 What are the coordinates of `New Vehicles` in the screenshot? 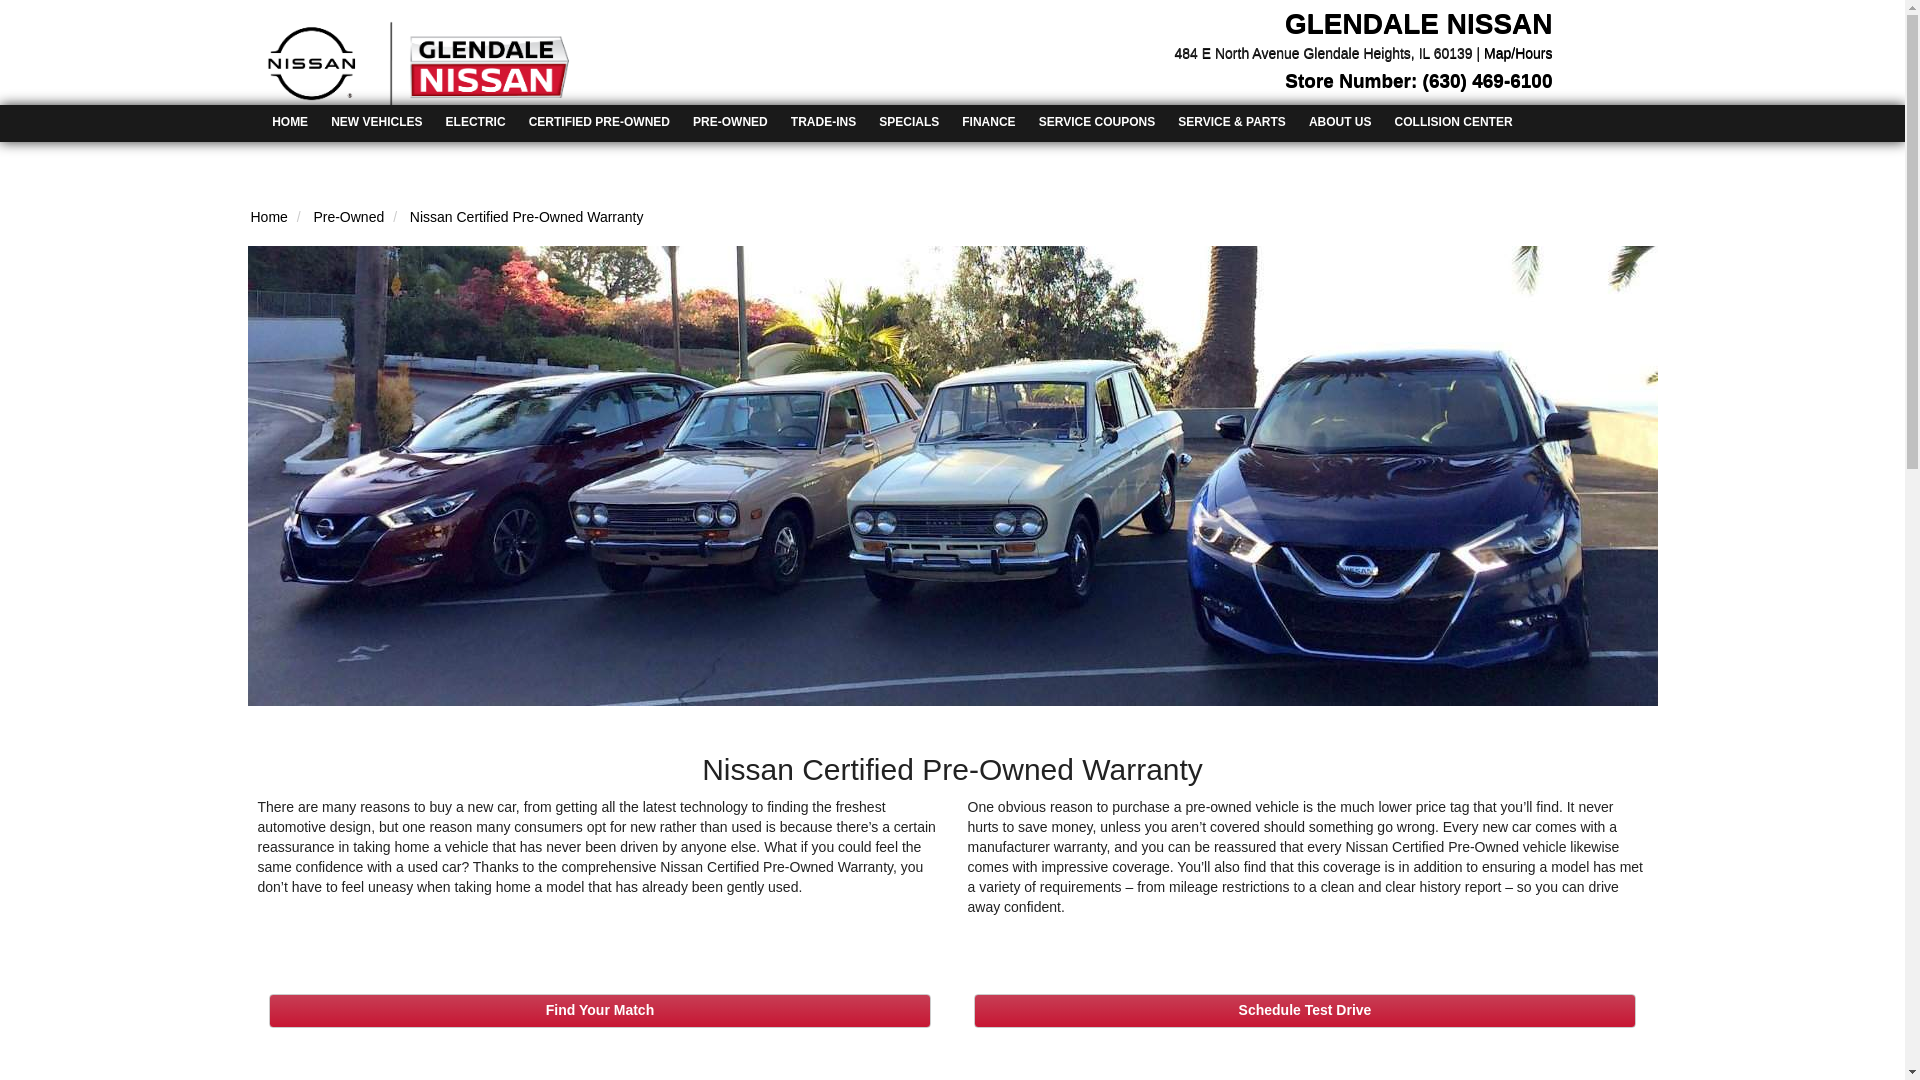 It's located at (376, 121).